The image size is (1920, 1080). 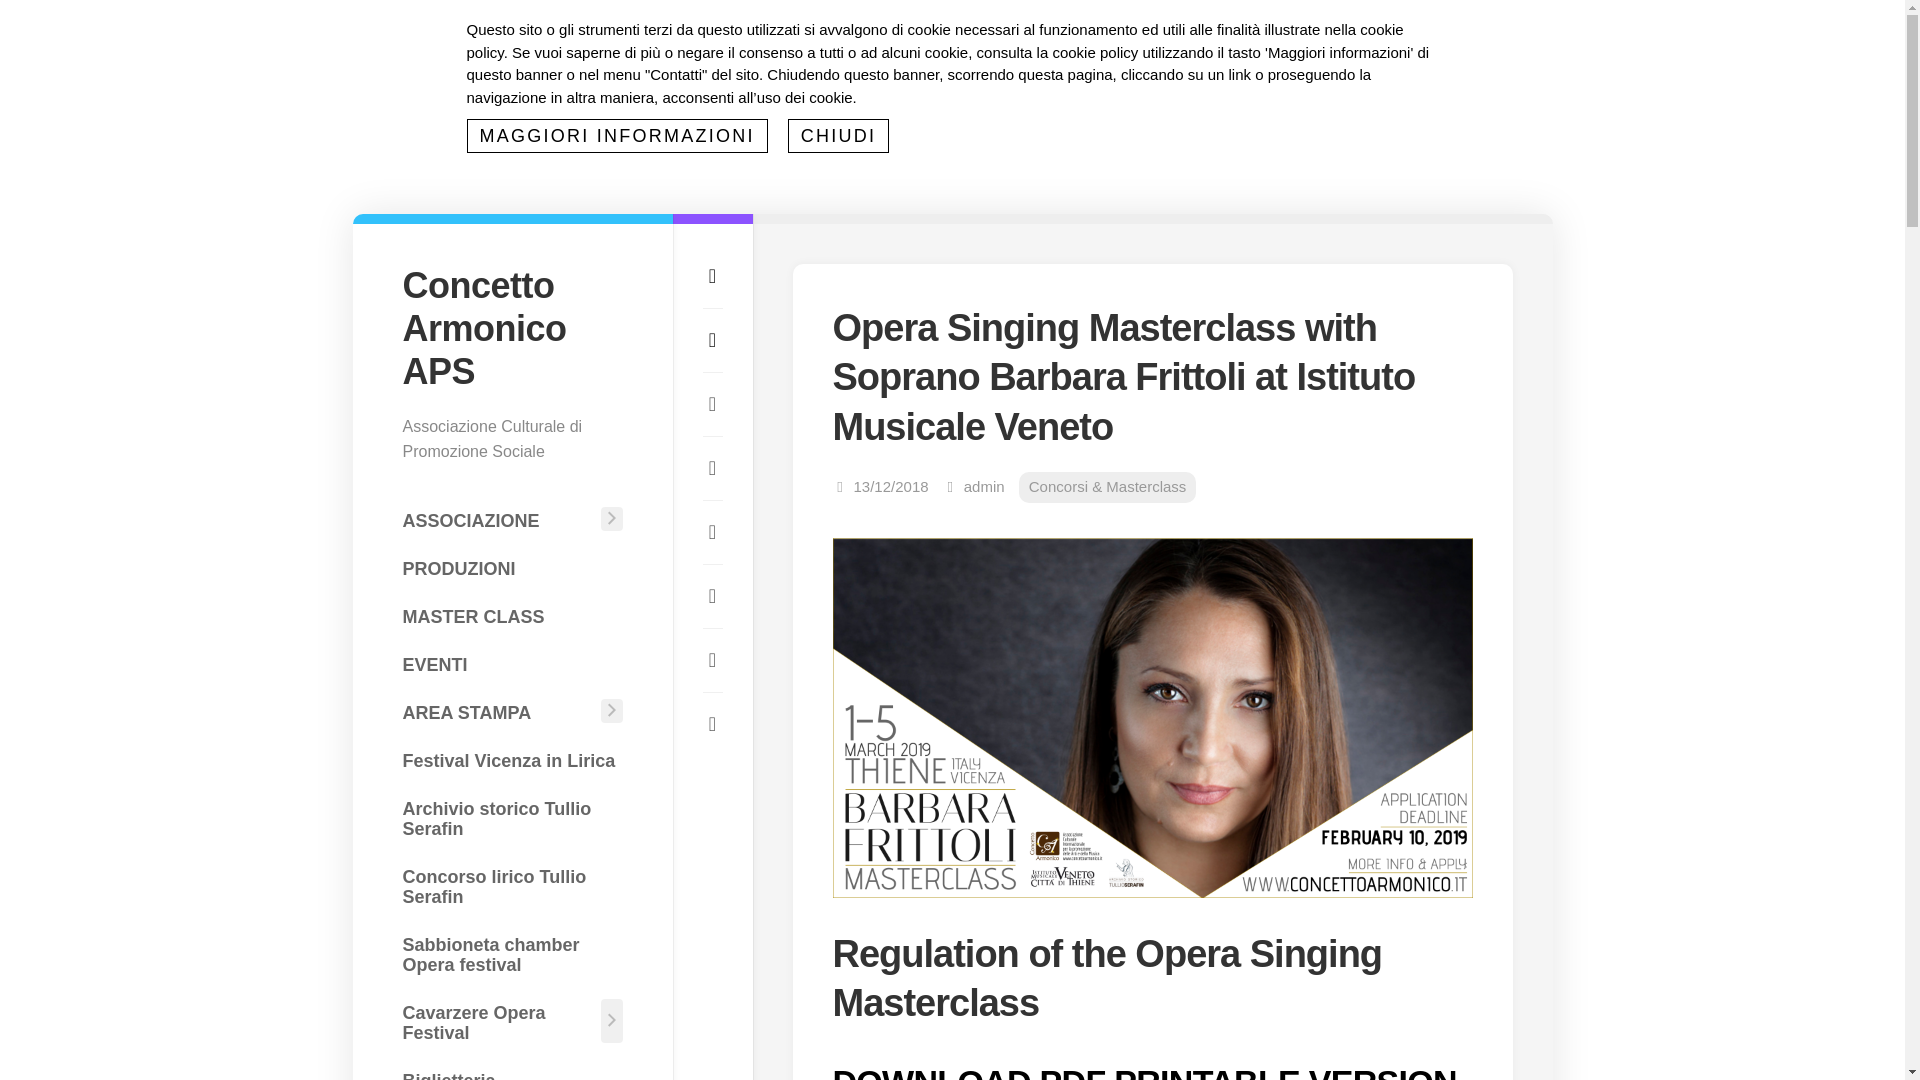 I want to click on EVENTI, so click(x=512, y=664).